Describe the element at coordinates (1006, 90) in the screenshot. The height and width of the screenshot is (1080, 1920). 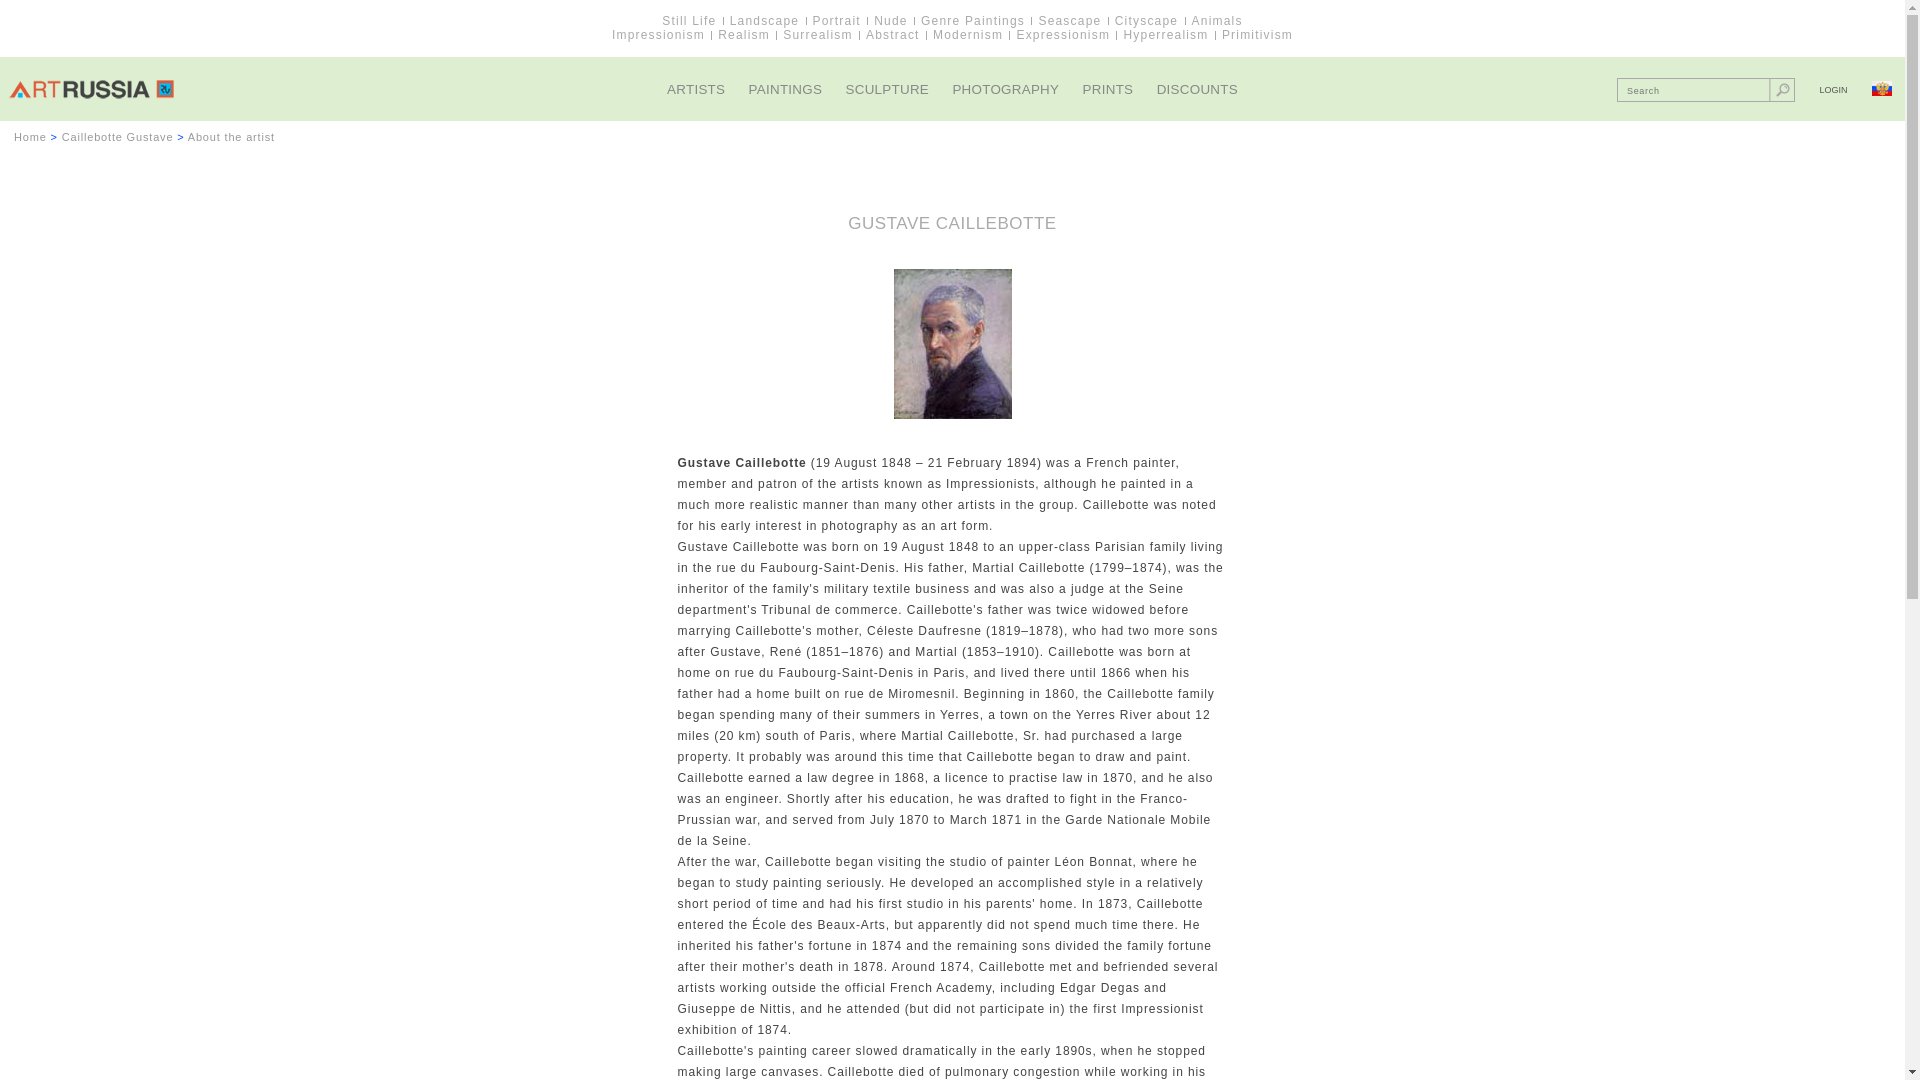
I see `PHOTOGRAPHY` at that location.